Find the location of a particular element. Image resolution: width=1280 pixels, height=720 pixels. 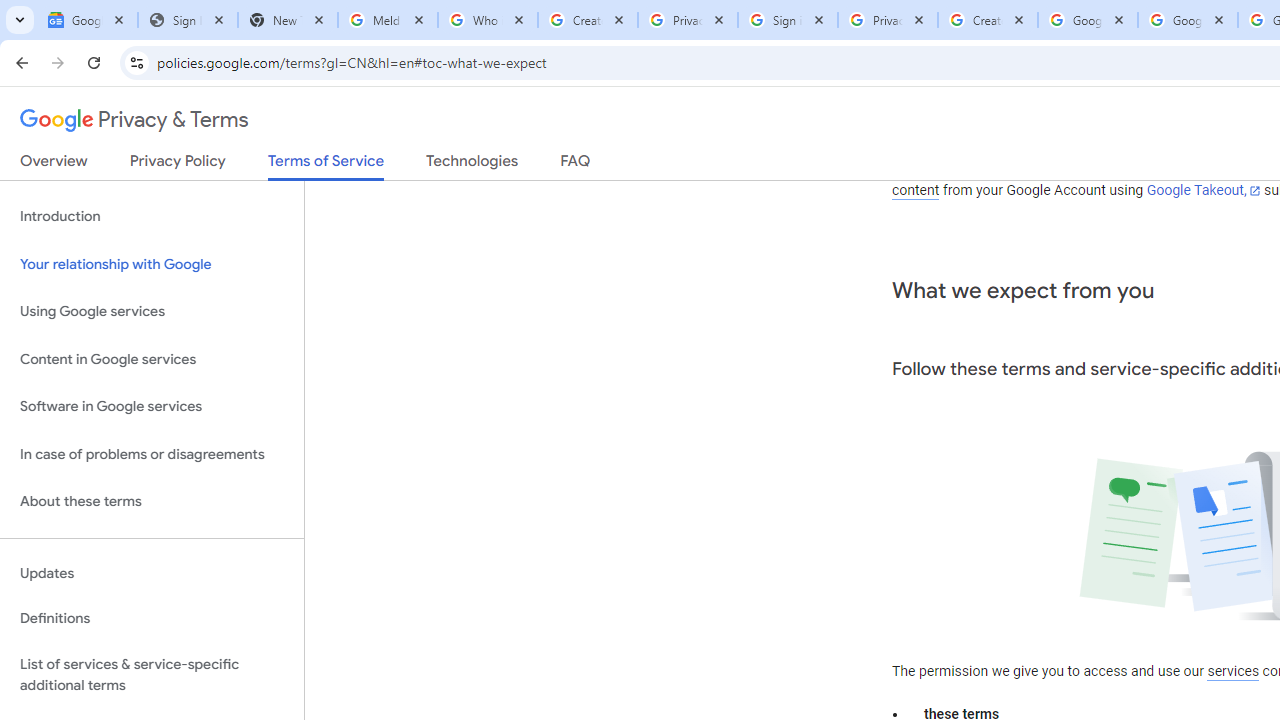

Overview is located at coordinates (54, 165).